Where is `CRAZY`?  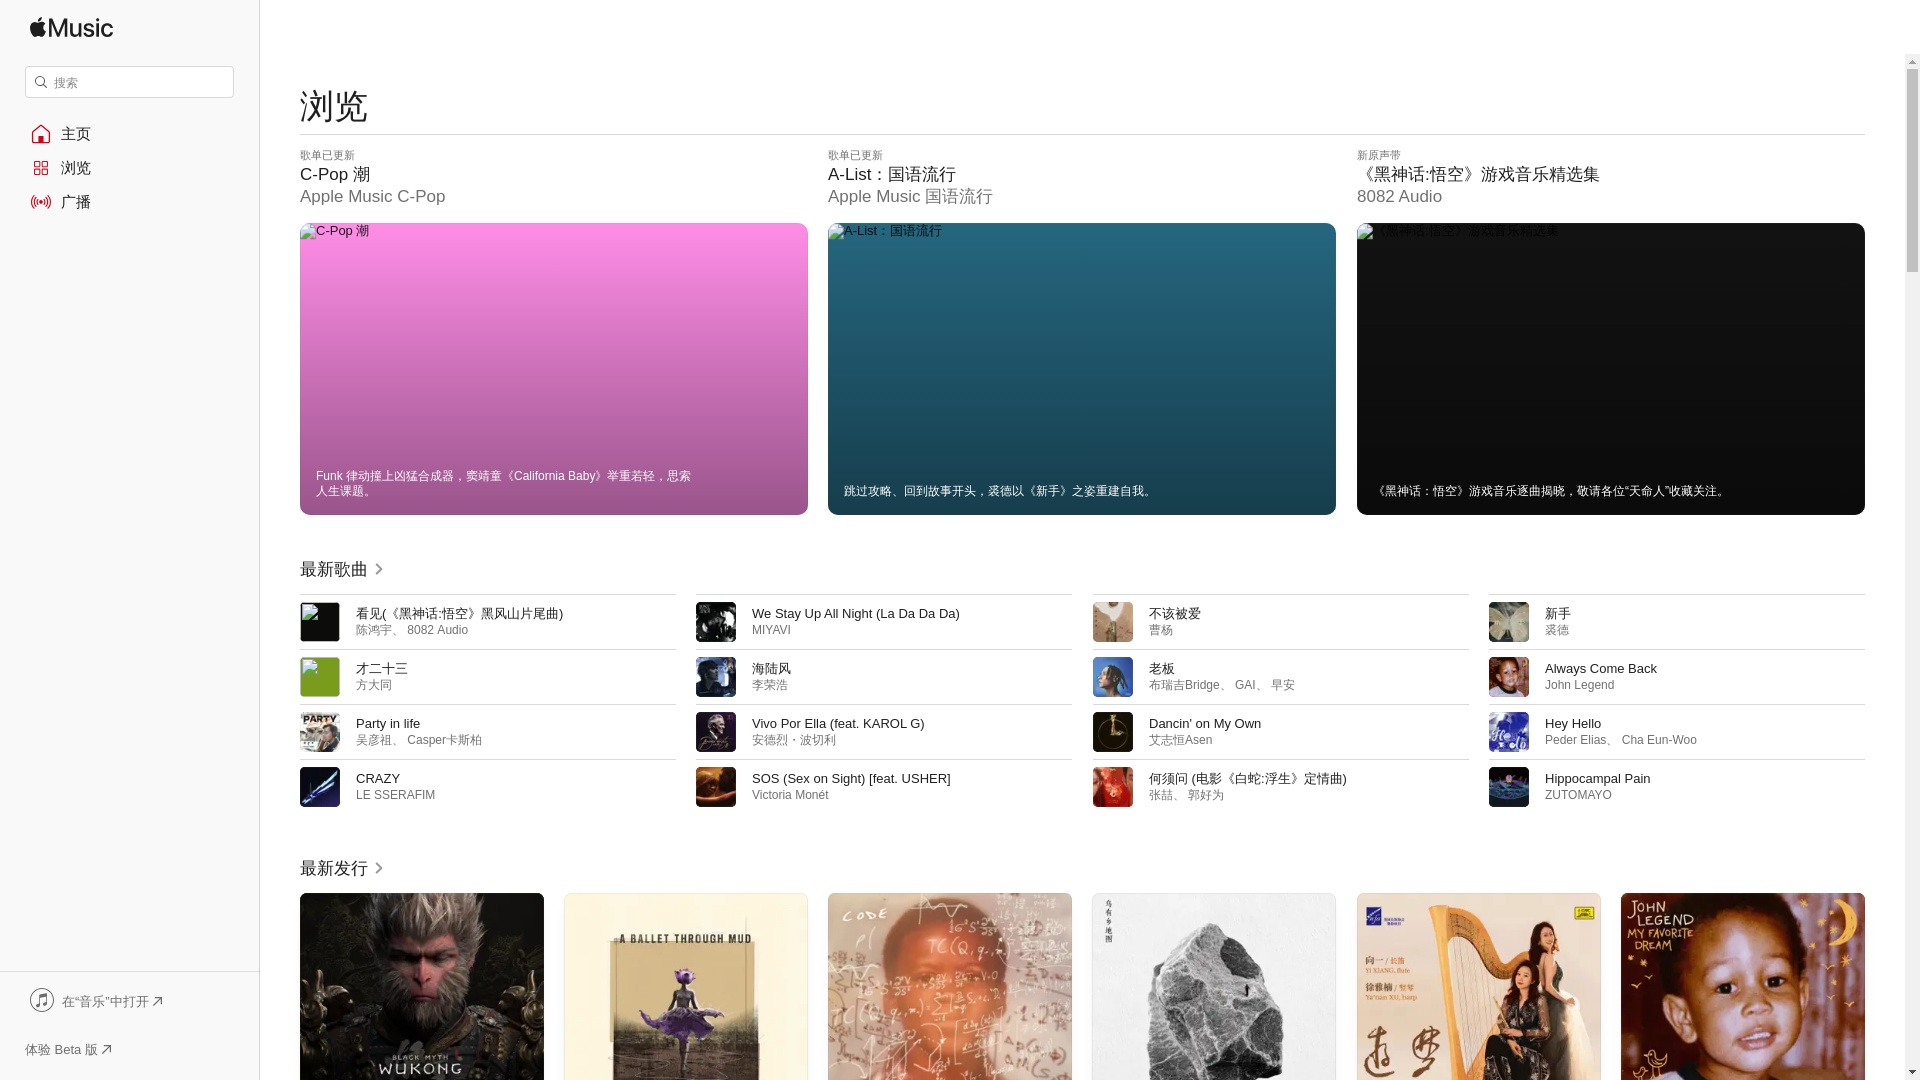
CRAZY is located at coordinates (377, 778).